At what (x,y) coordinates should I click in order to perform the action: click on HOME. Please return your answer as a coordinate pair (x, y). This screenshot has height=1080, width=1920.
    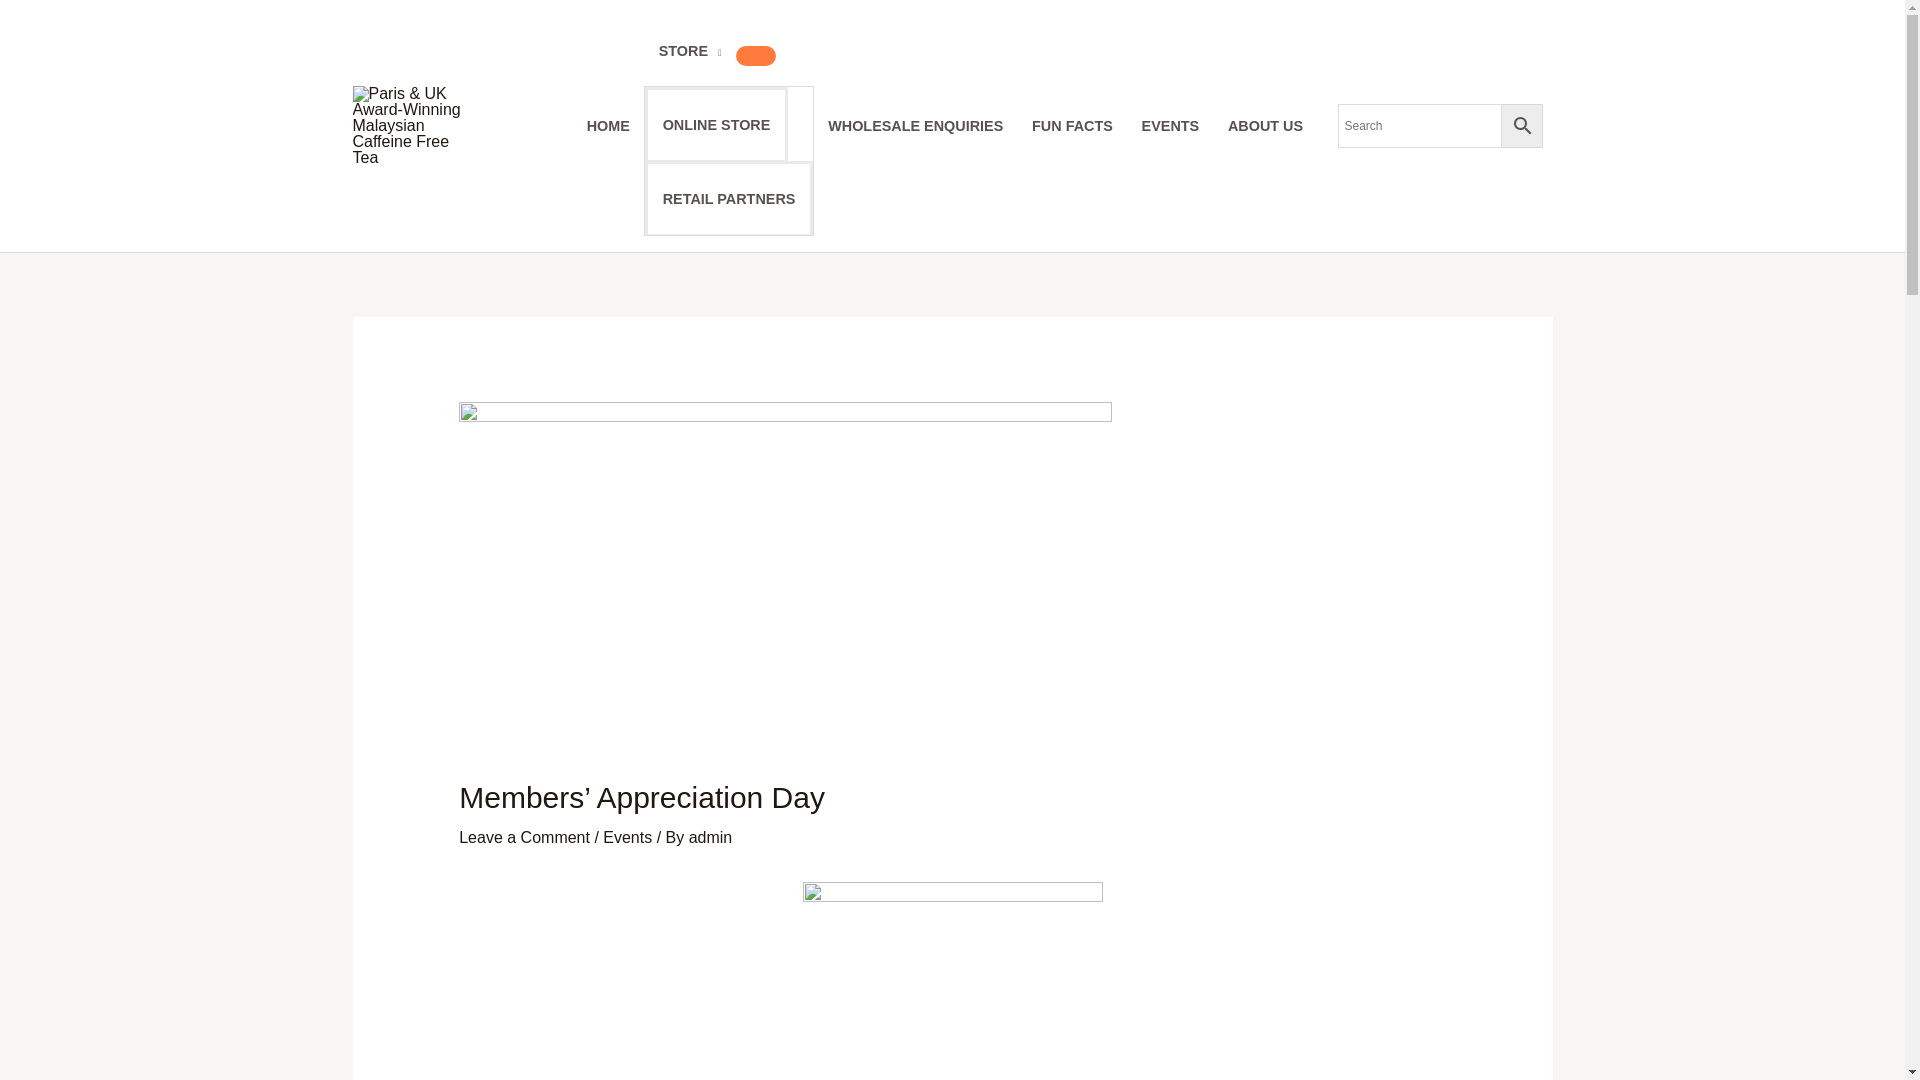
    Looking at the image, I should click on (608, 125).